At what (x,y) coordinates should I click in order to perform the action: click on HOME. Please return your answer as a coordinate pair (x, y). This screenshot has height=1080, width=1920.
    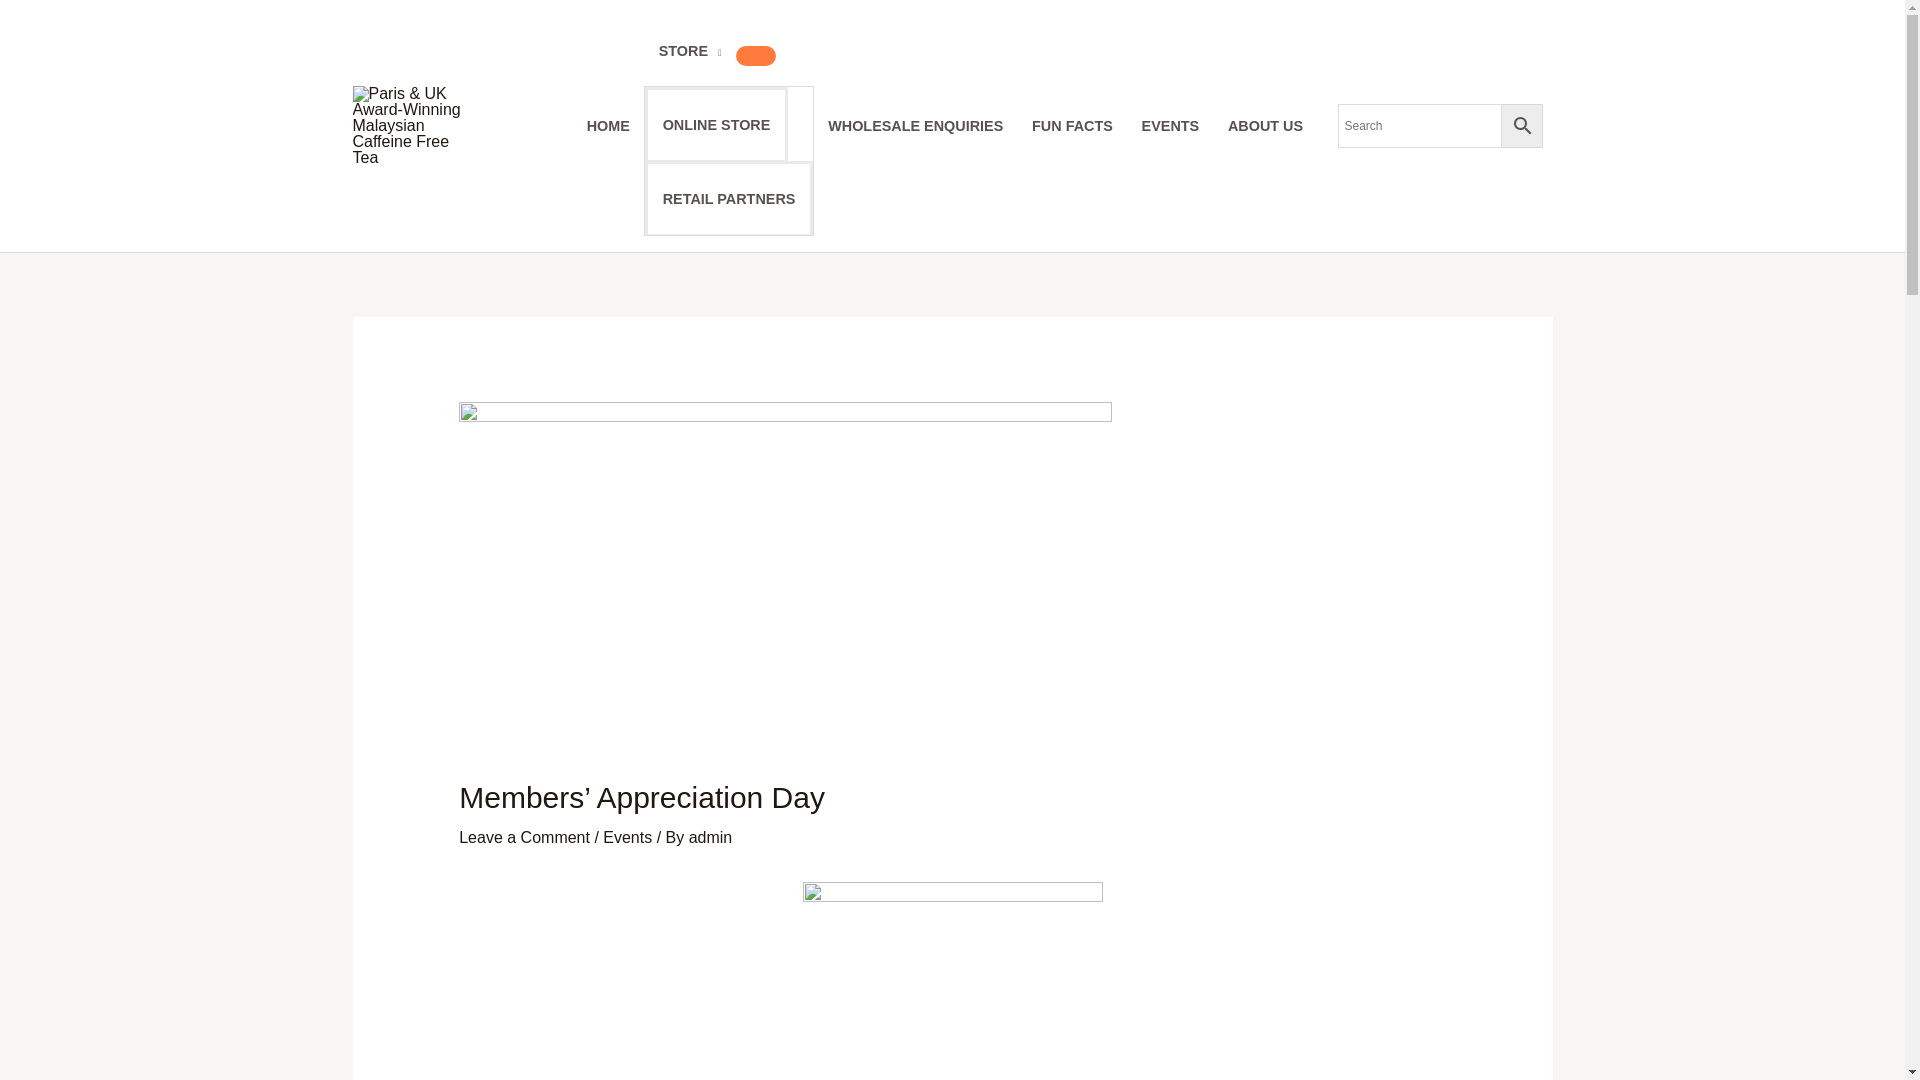
    Looking at the image, I should click on (608, 125).